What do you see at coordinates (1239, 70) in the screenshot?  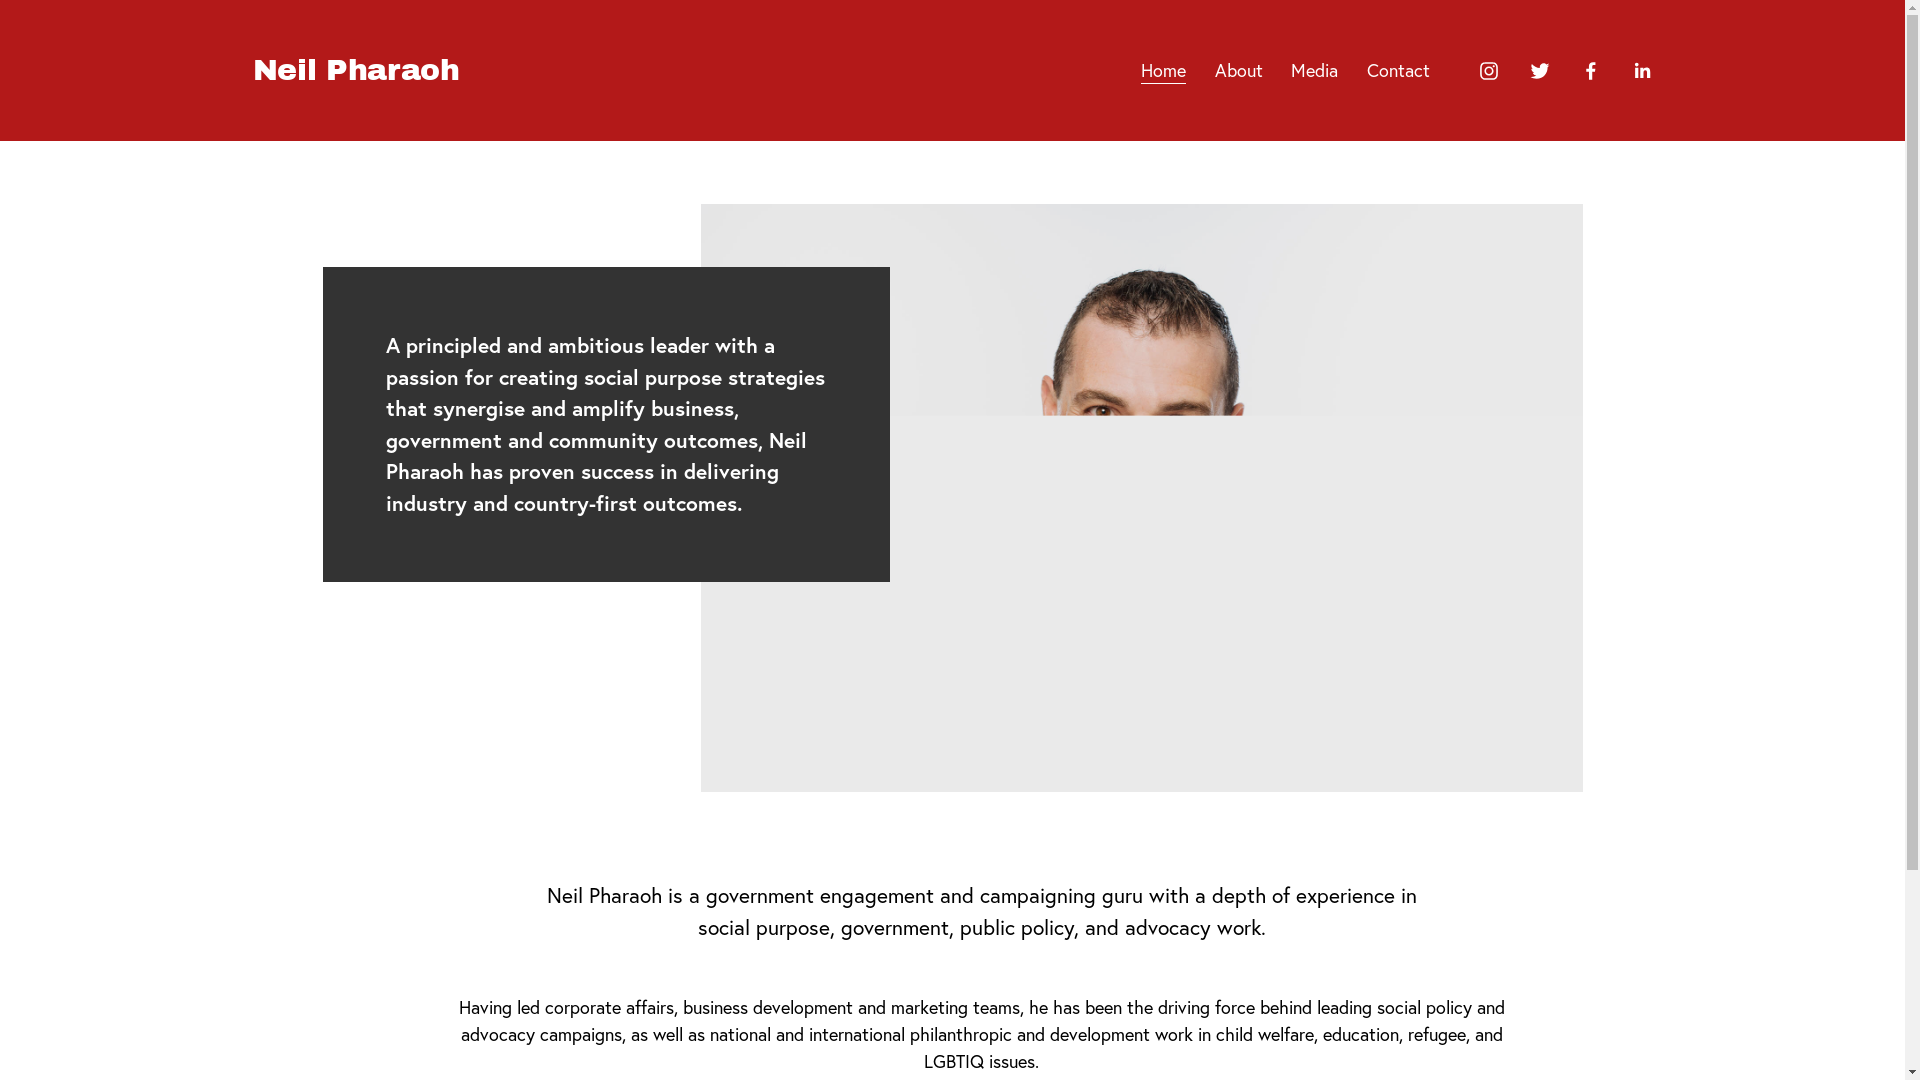 I see `About` at bounding box center [1239, 70].